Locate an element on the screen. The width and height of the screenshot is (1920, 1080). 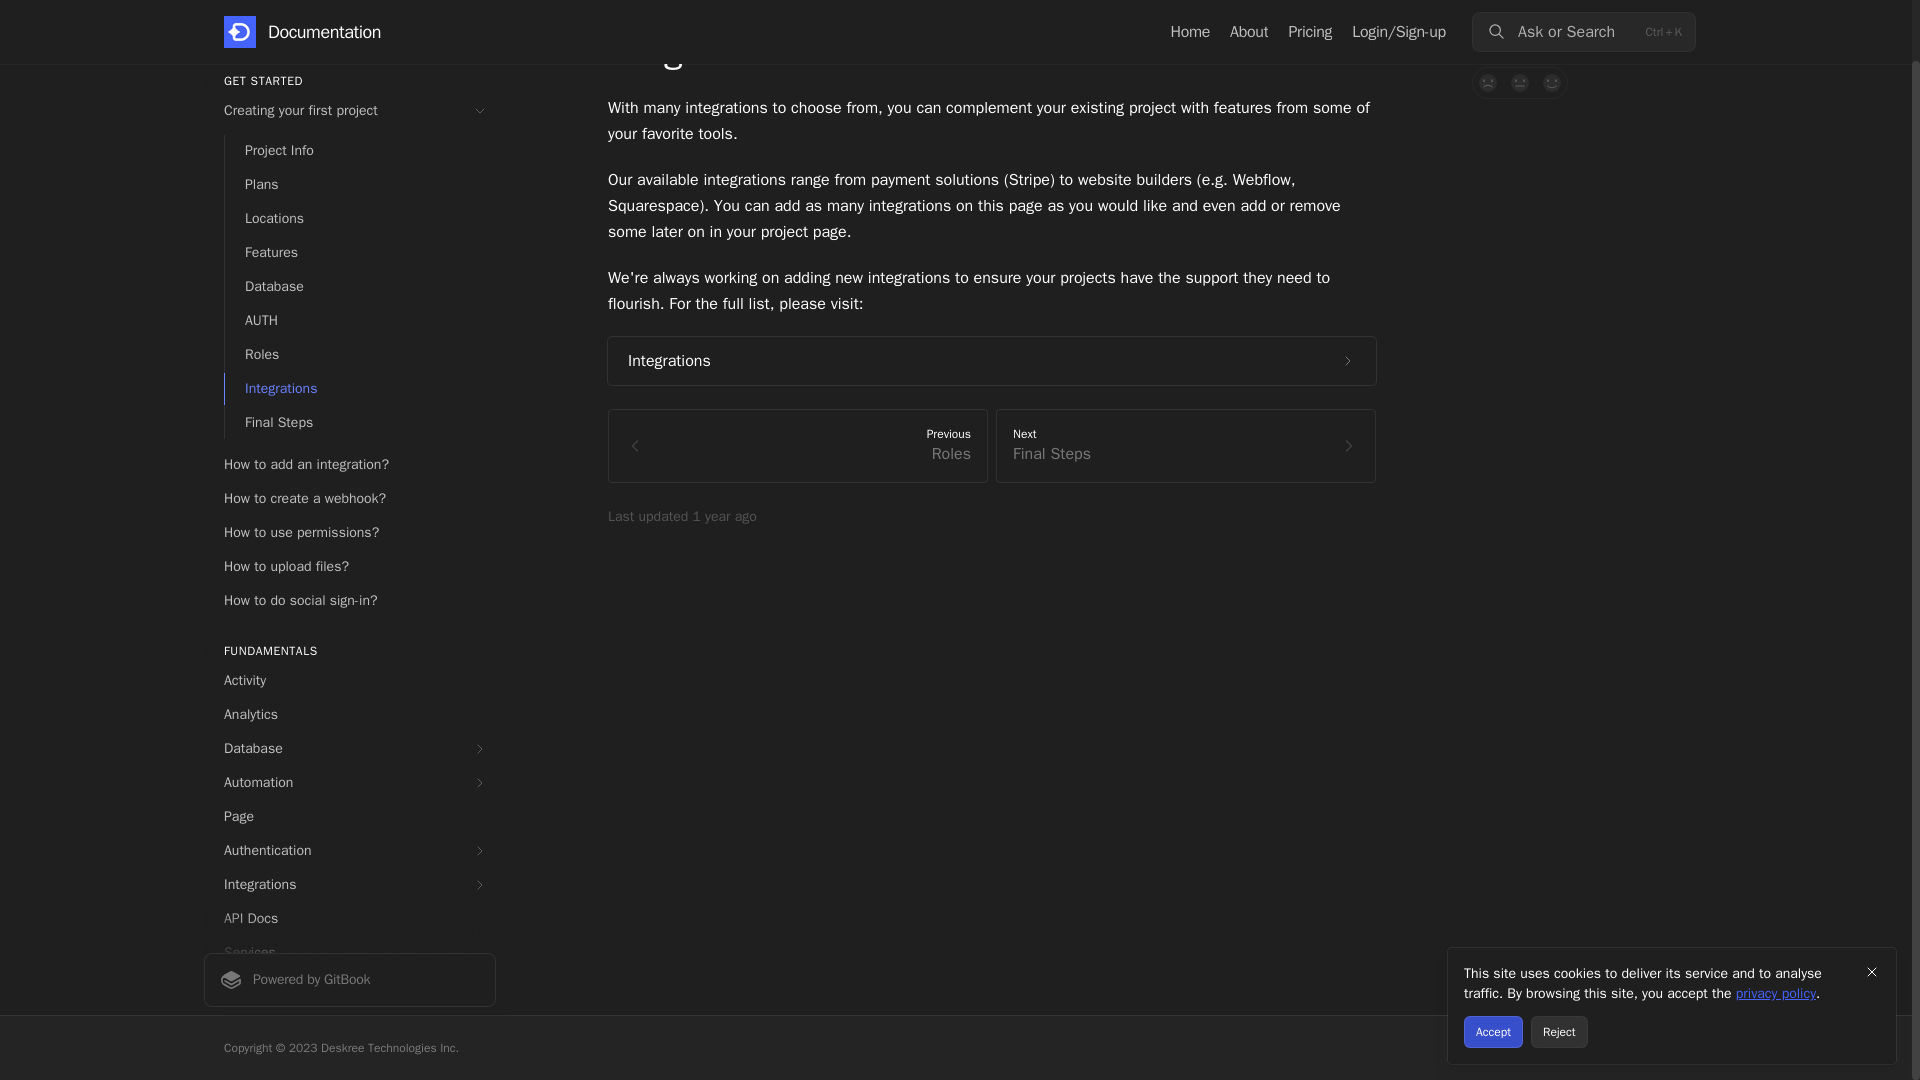
Activity is located at coordinates (349, 680).